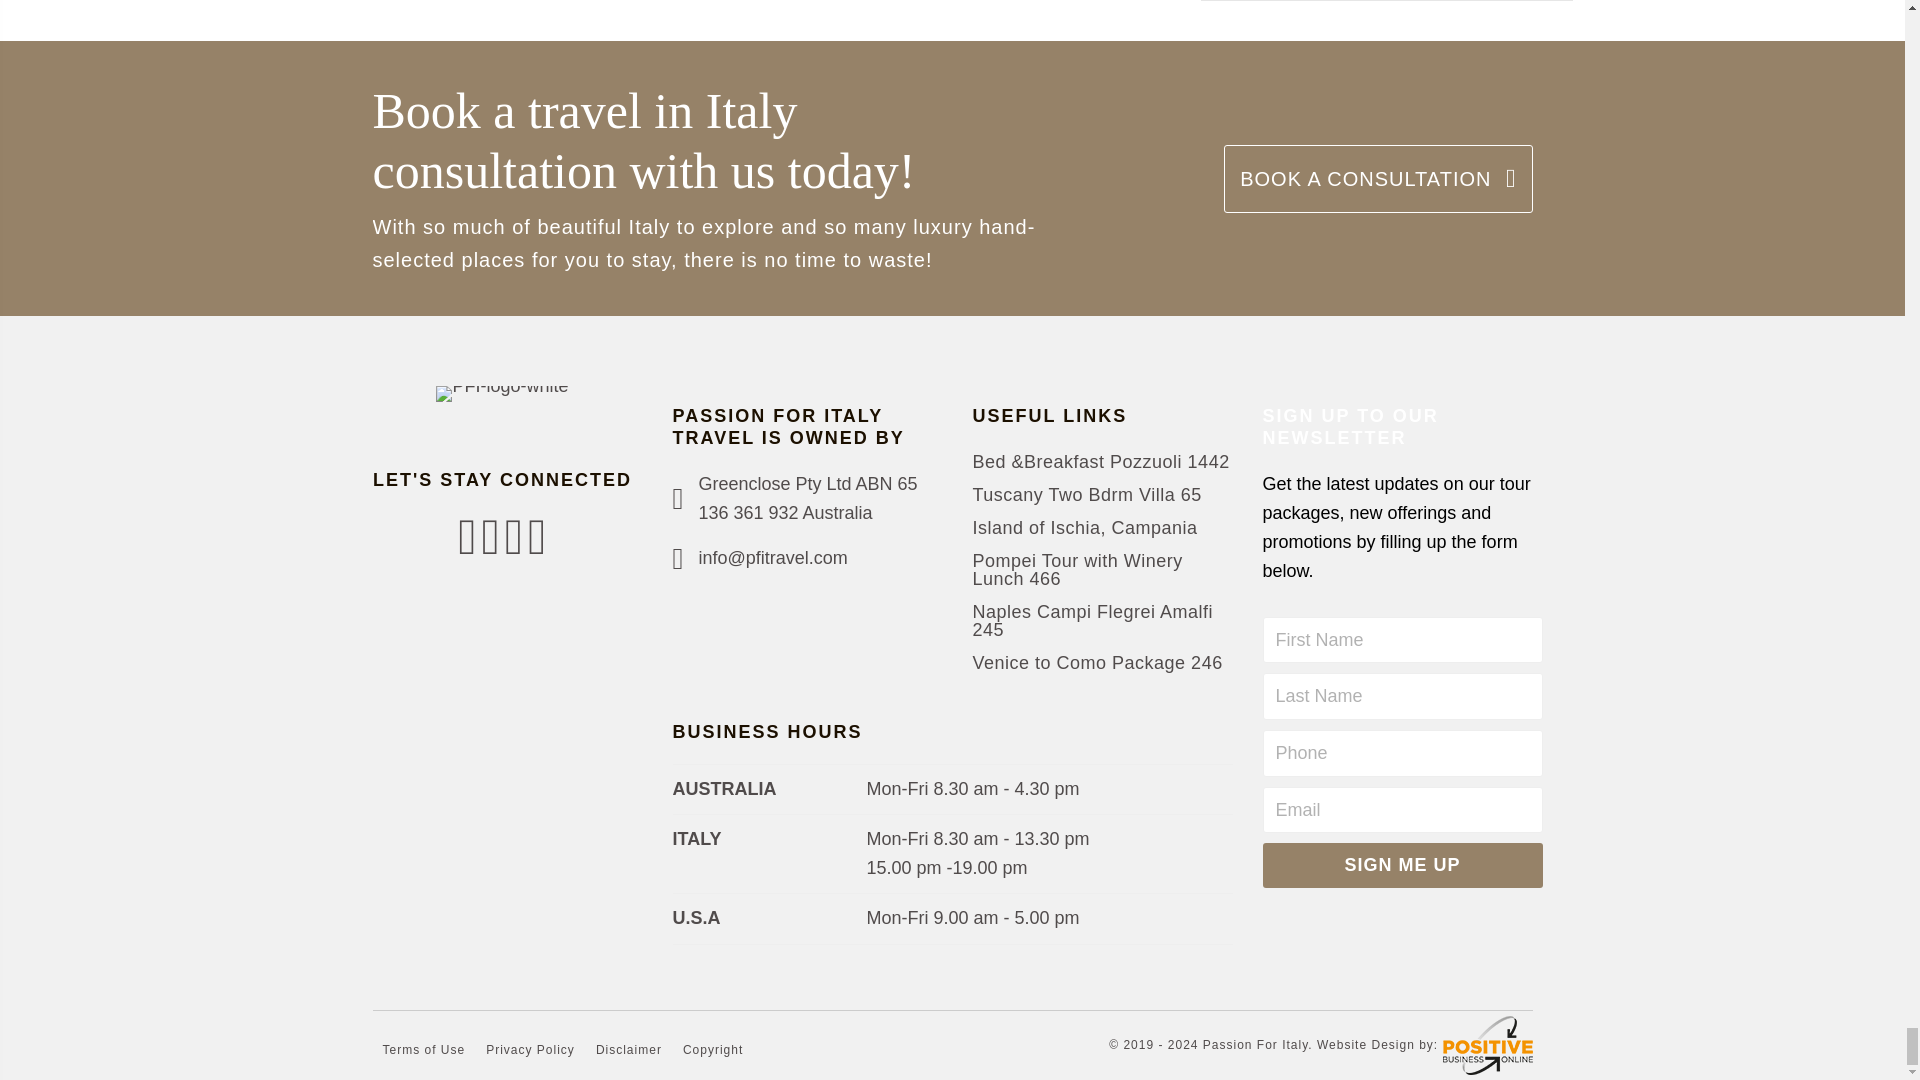 The image size is (1920, 1080). I want to click on PFI-logo-white, so click(502, 393).